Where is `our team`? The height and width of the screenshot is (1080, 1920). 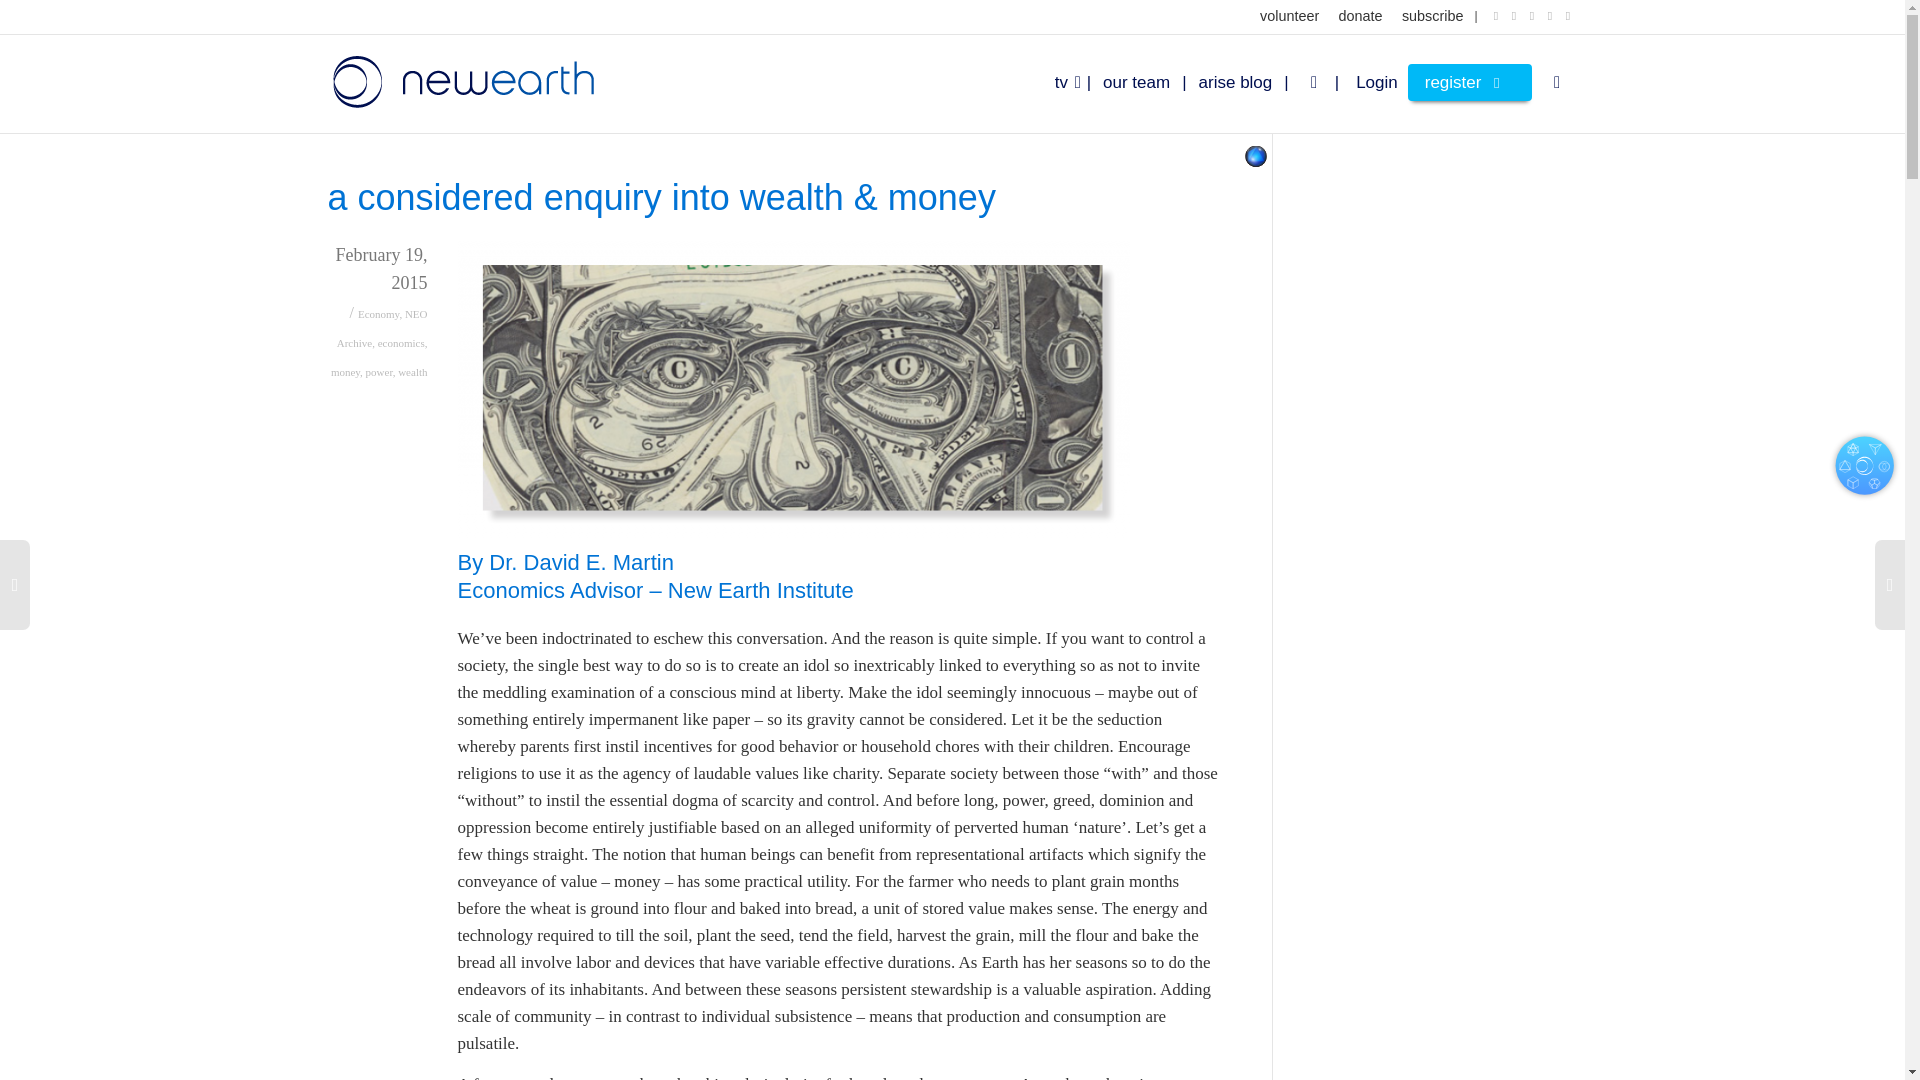
our team is located at coordinates (1150, 82).